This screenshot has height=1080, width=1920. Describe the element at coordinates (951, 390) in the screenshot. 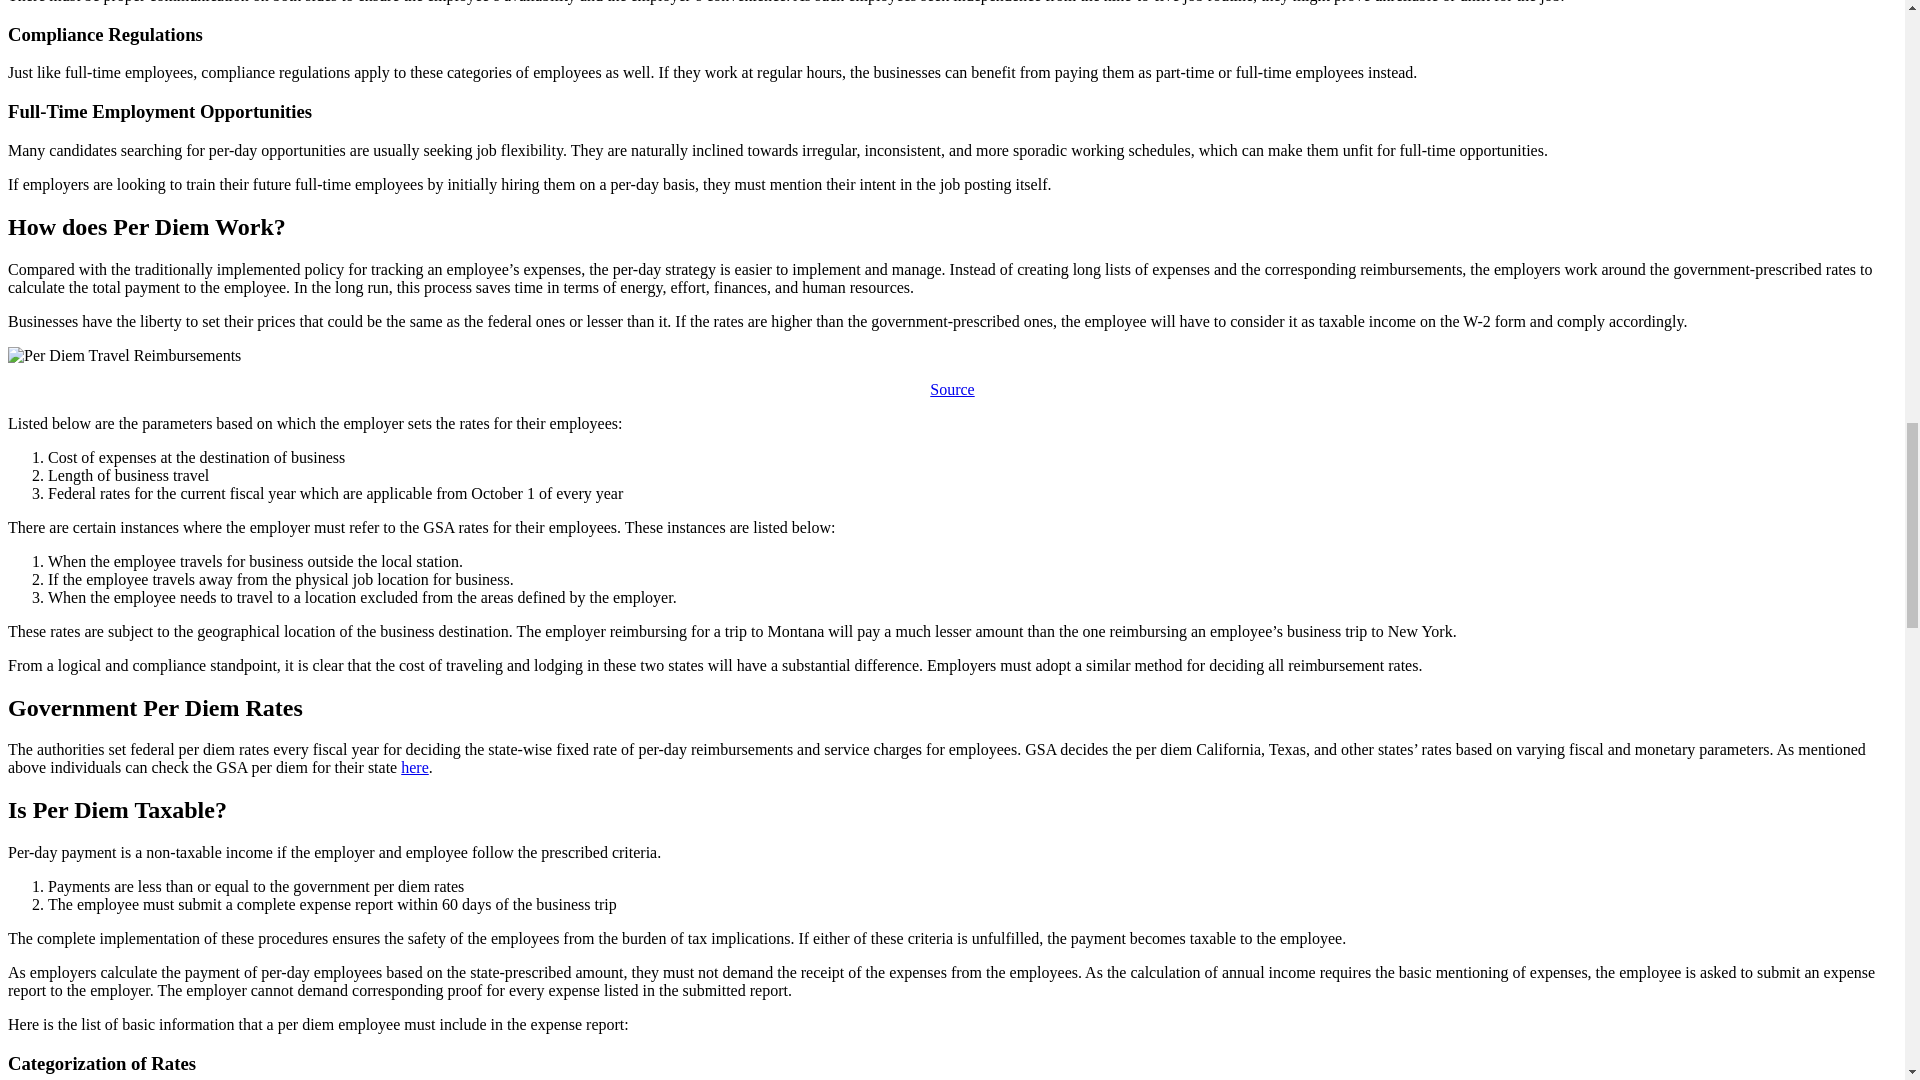

I see `Source` at that location.